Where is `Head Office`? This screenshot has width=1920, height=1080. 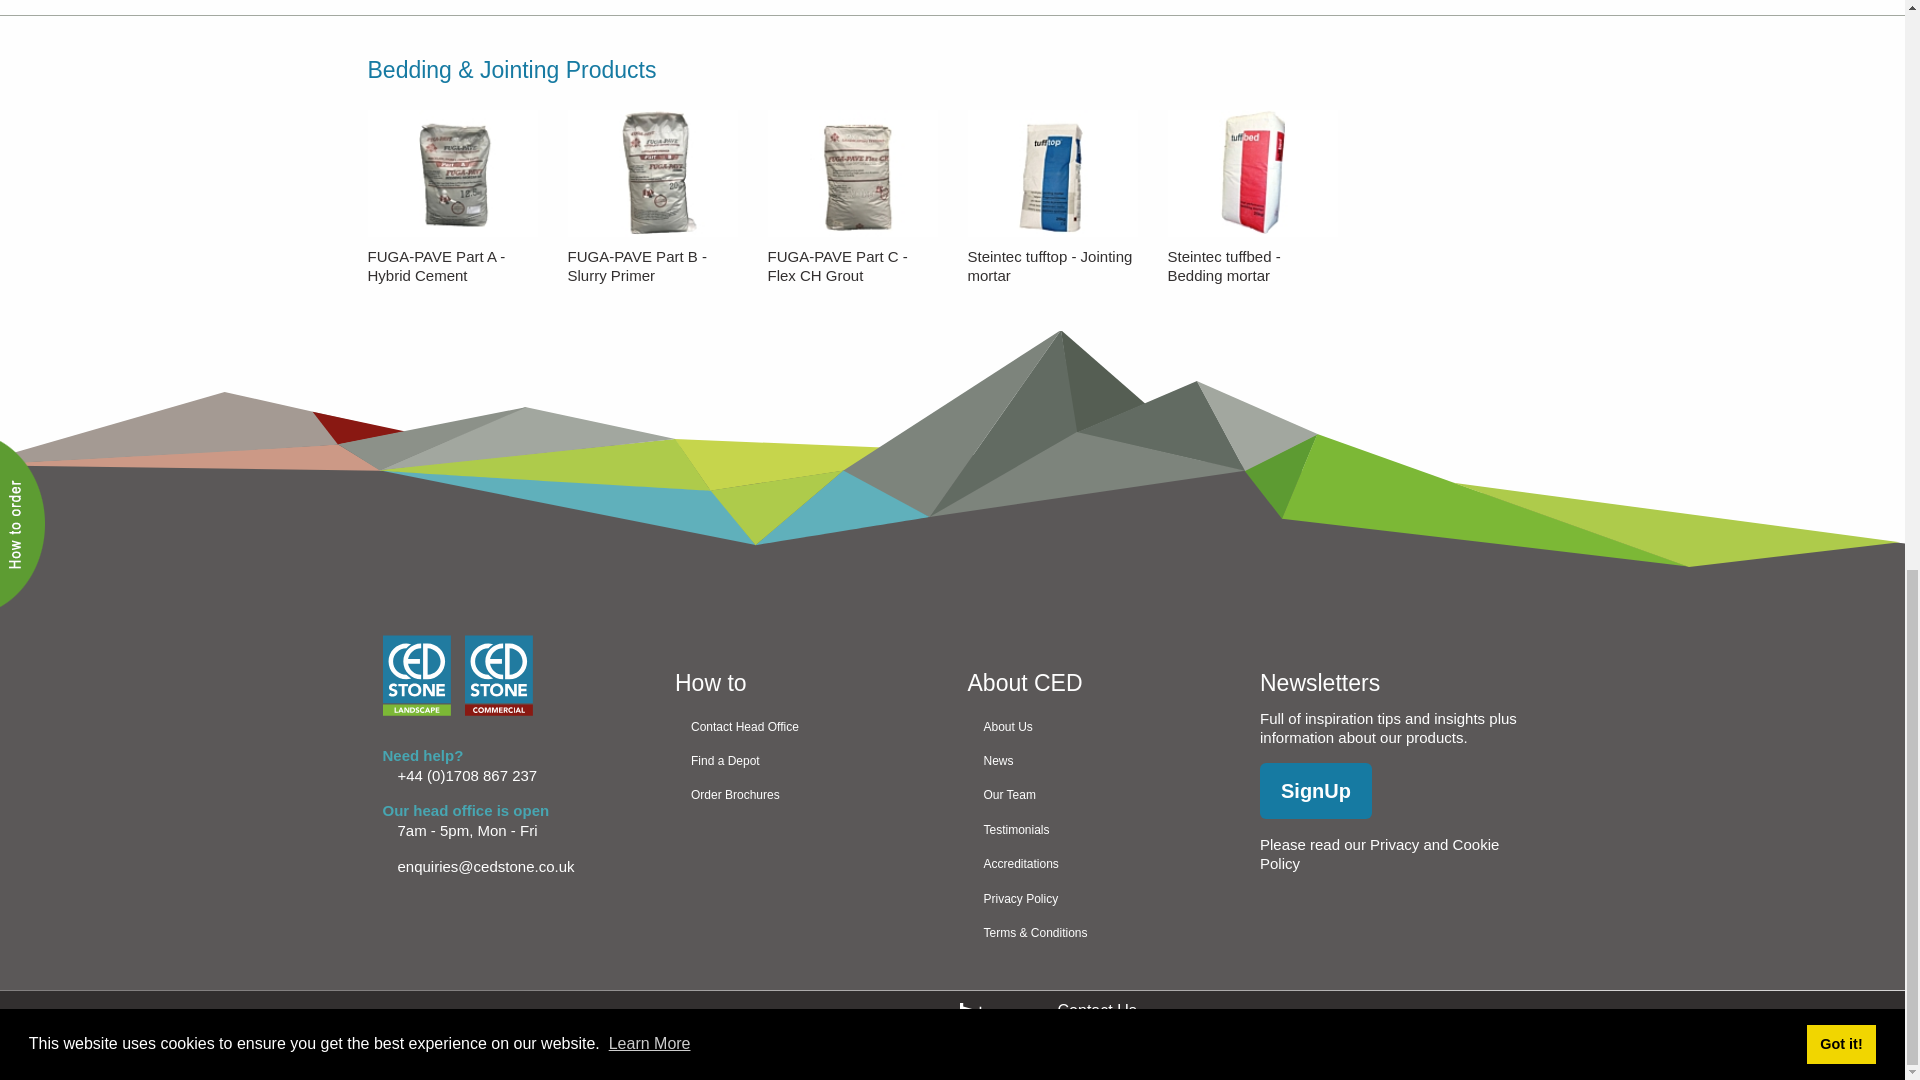
Head Office is located at coordinates (1098, 932).